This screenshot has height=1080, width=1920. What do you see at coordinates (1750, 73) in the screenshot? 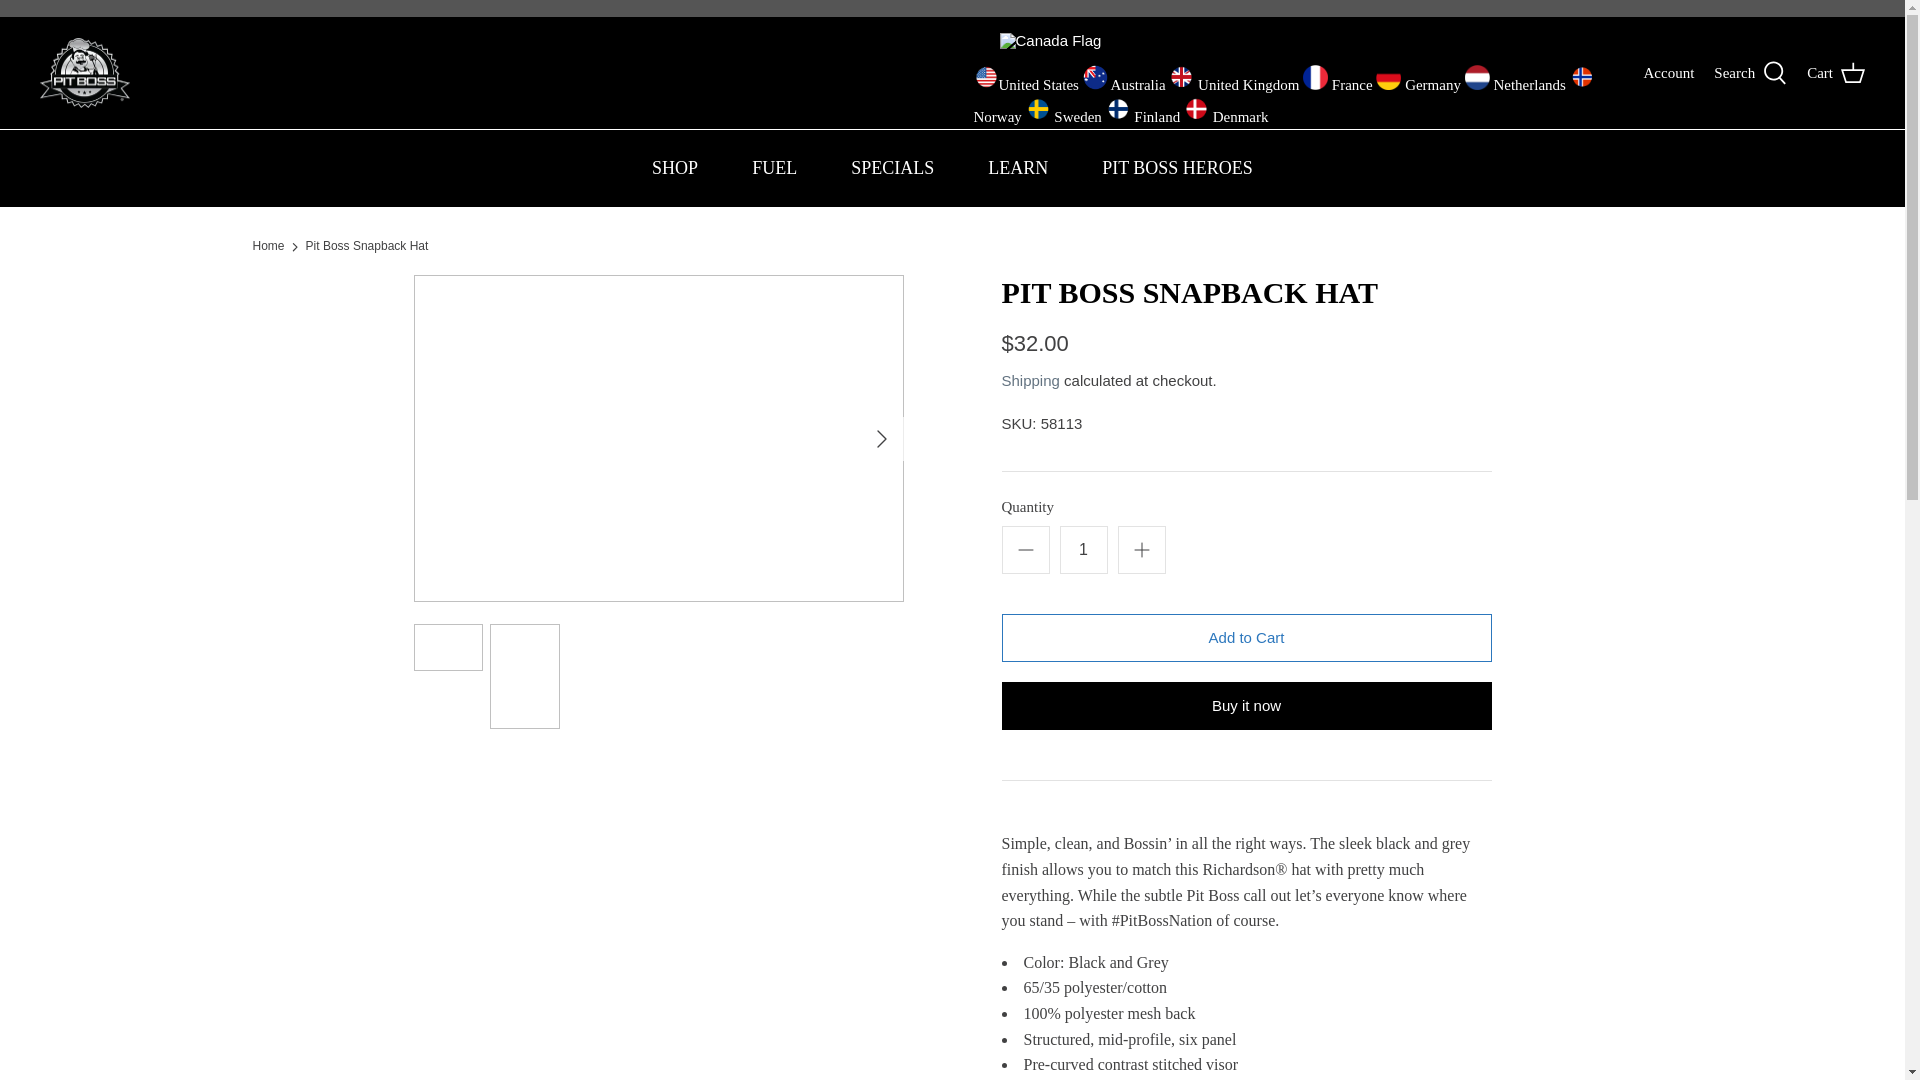
I see `Search` at bounding box center [1750, 73].